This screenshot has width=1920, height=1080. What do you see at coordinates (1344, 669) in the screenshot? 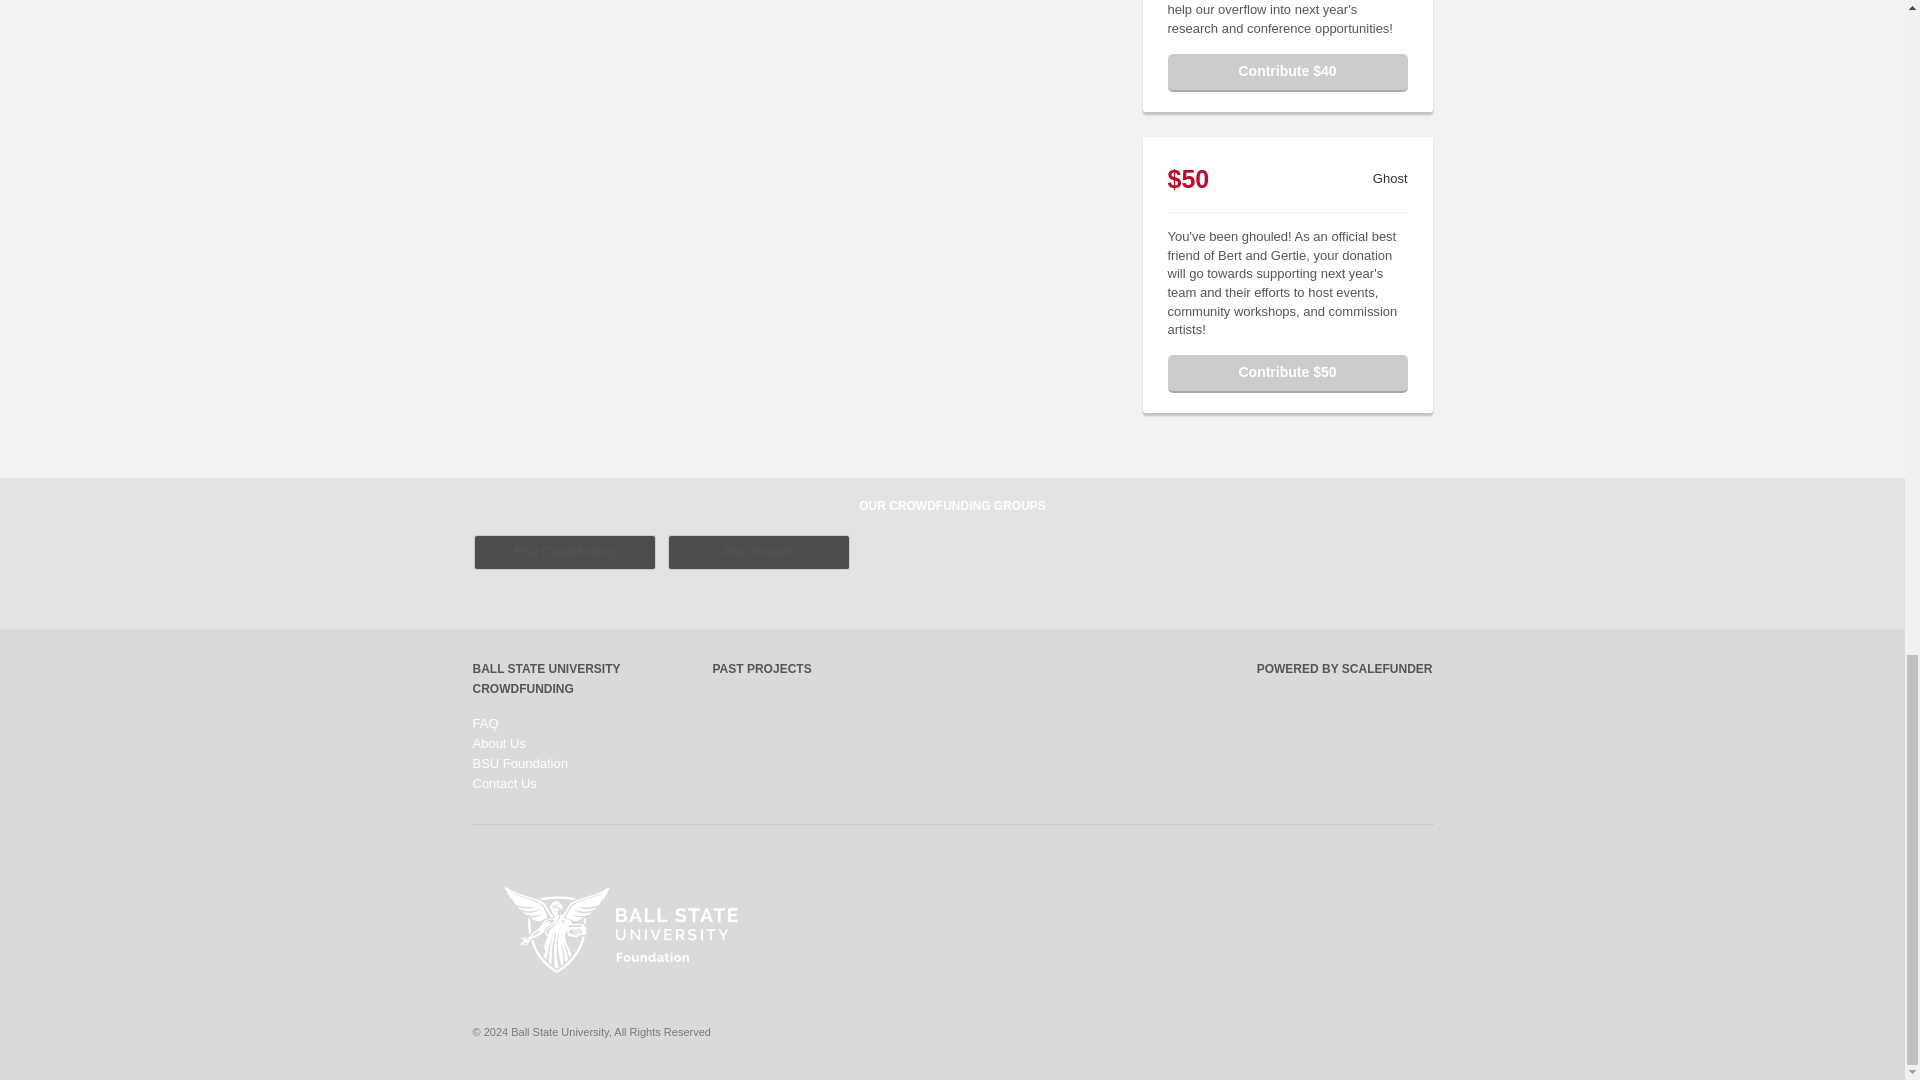
I see `POWERED BY SCALEFUNDER` at bounding box center [1344, 669].